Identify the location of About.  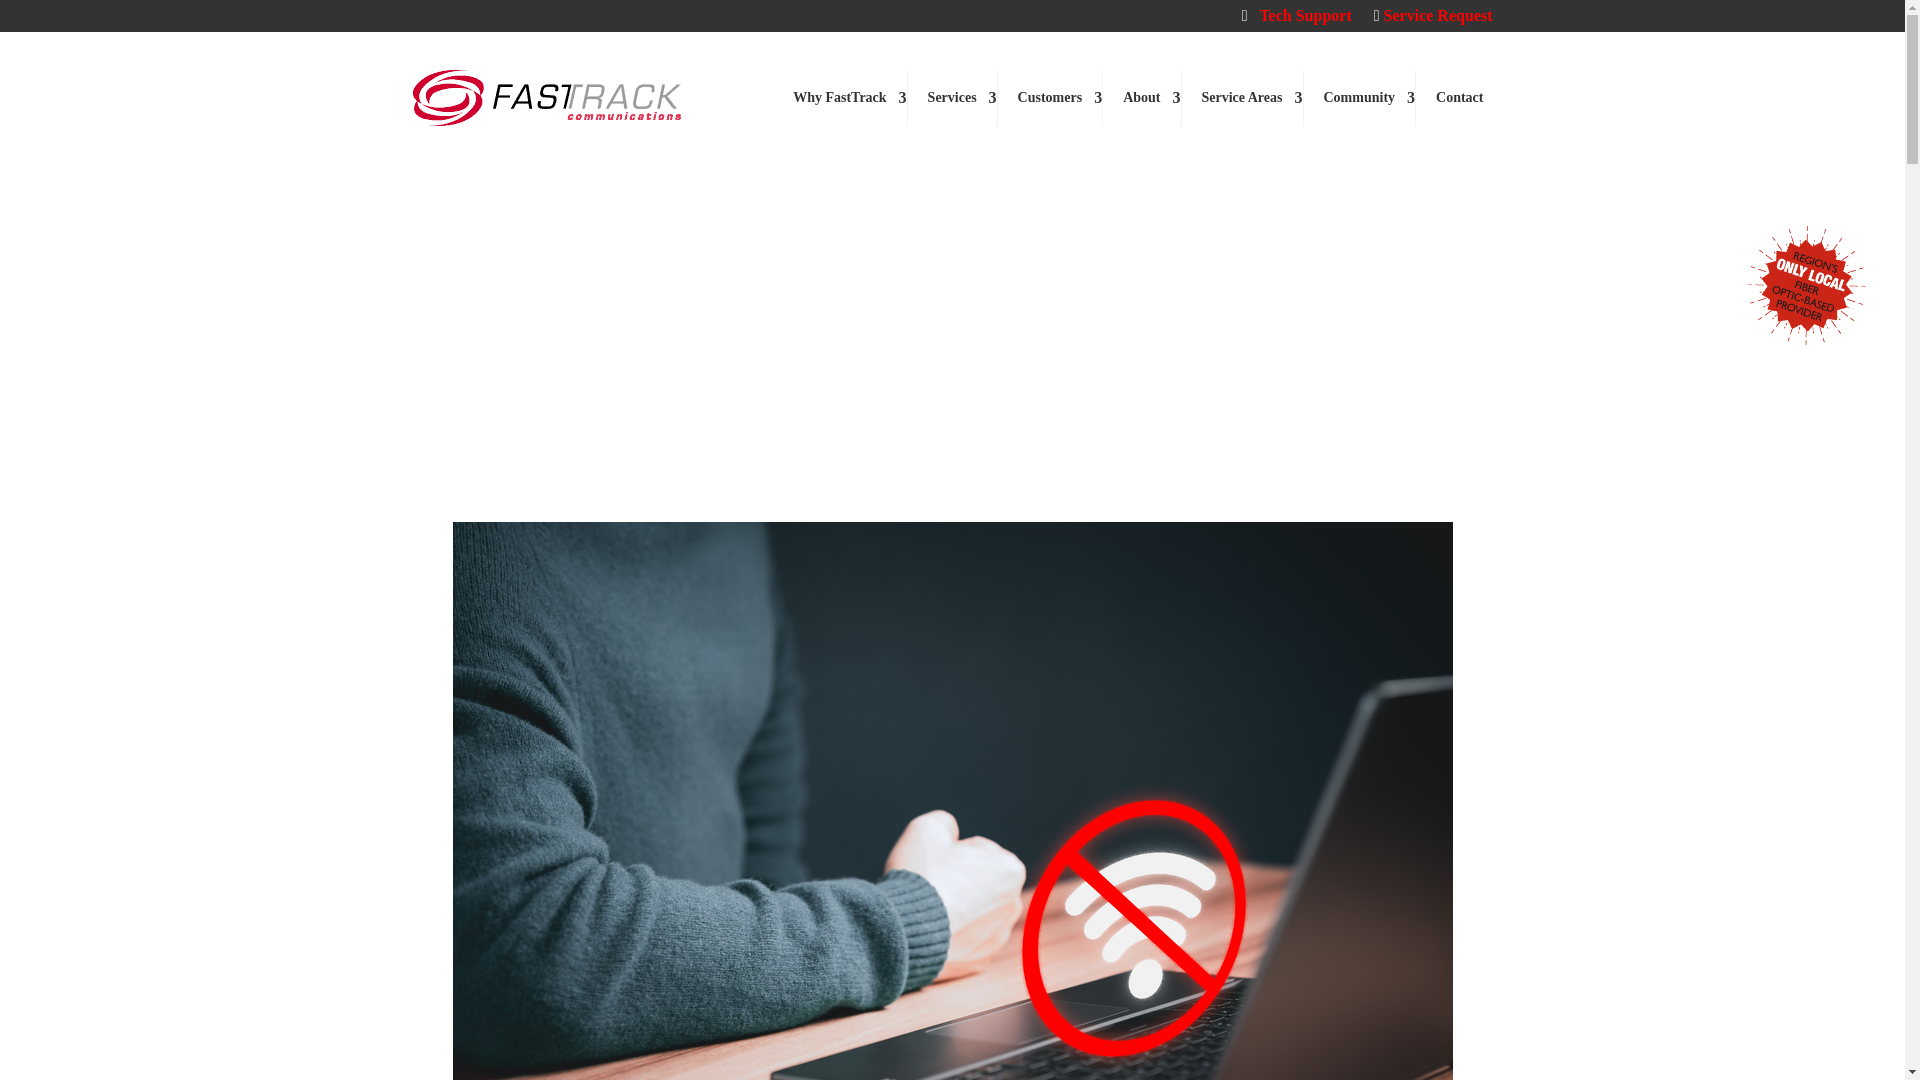
(1141, 98).